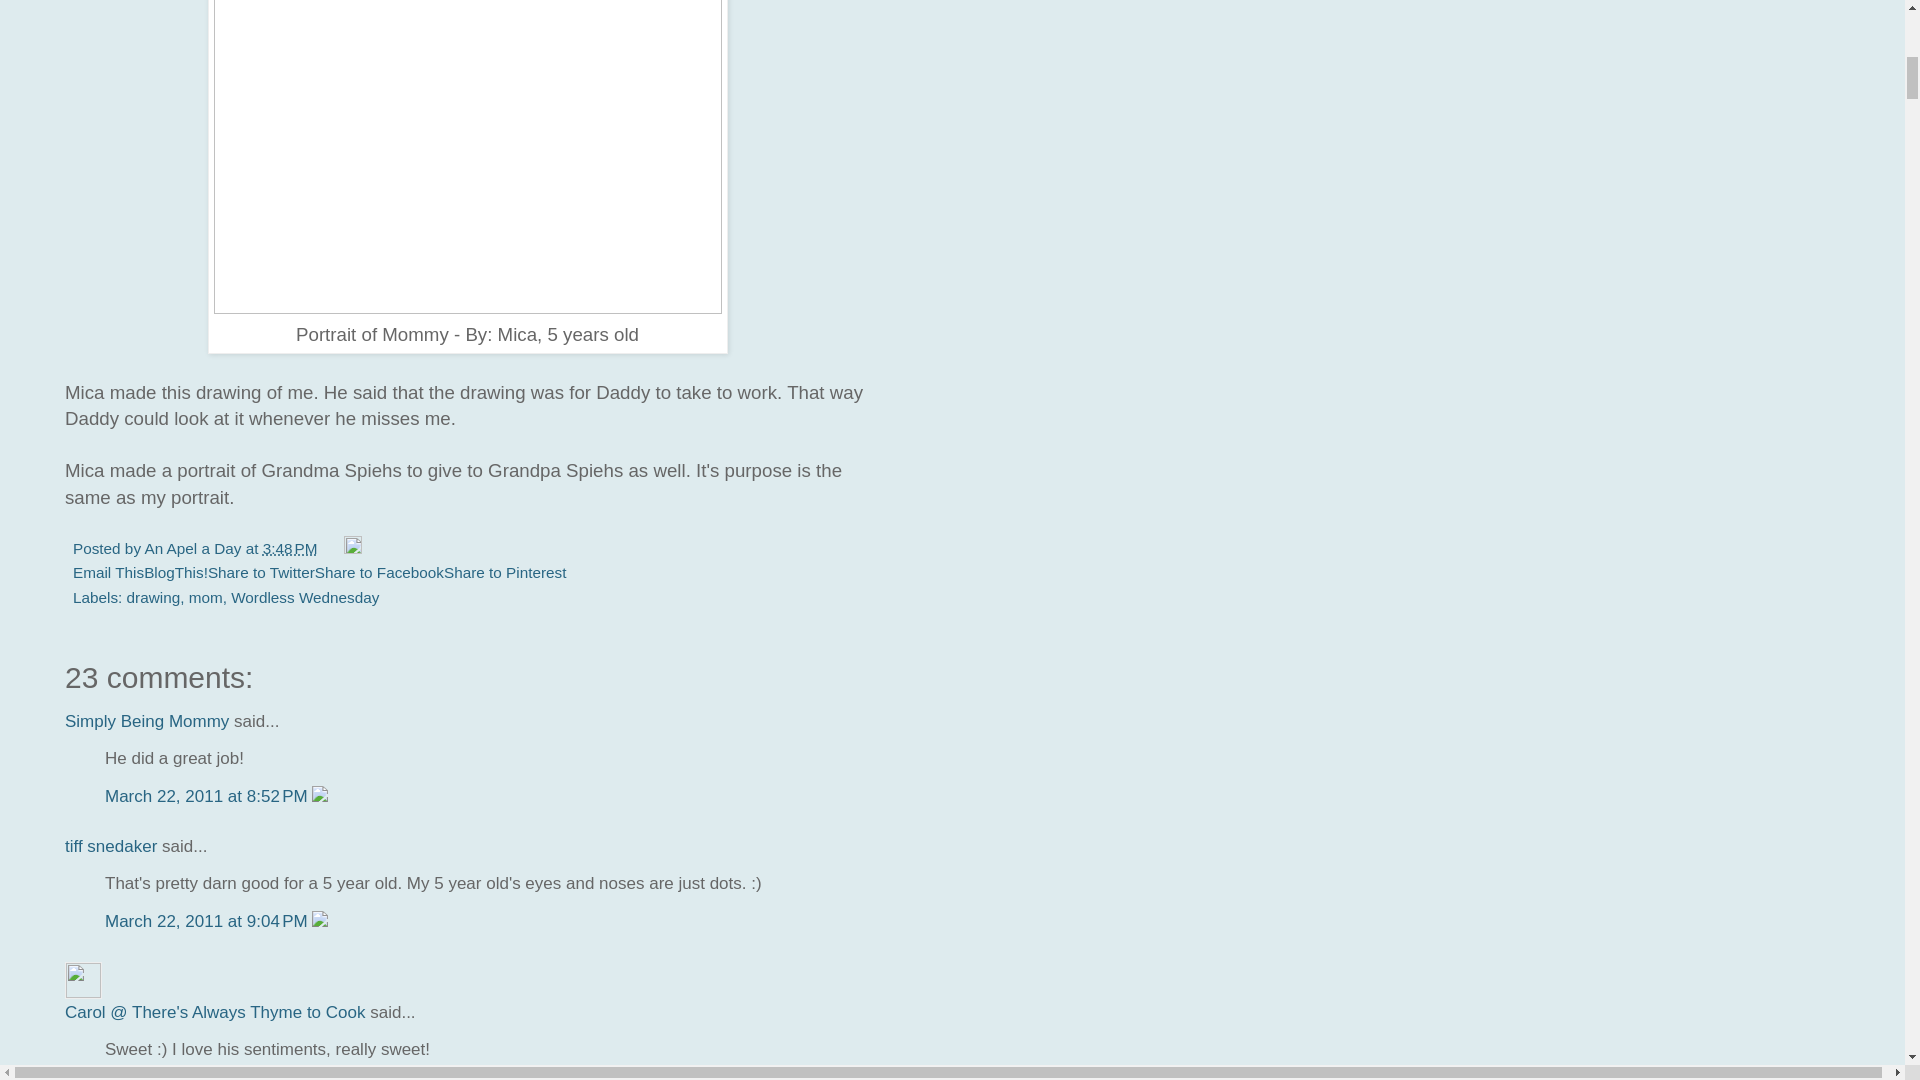 The width and height of the screenshot is (1920, 1080). Describe the element at coordinates (504, 572) in the screenshot. I see `Share to Pinterest` at that location.